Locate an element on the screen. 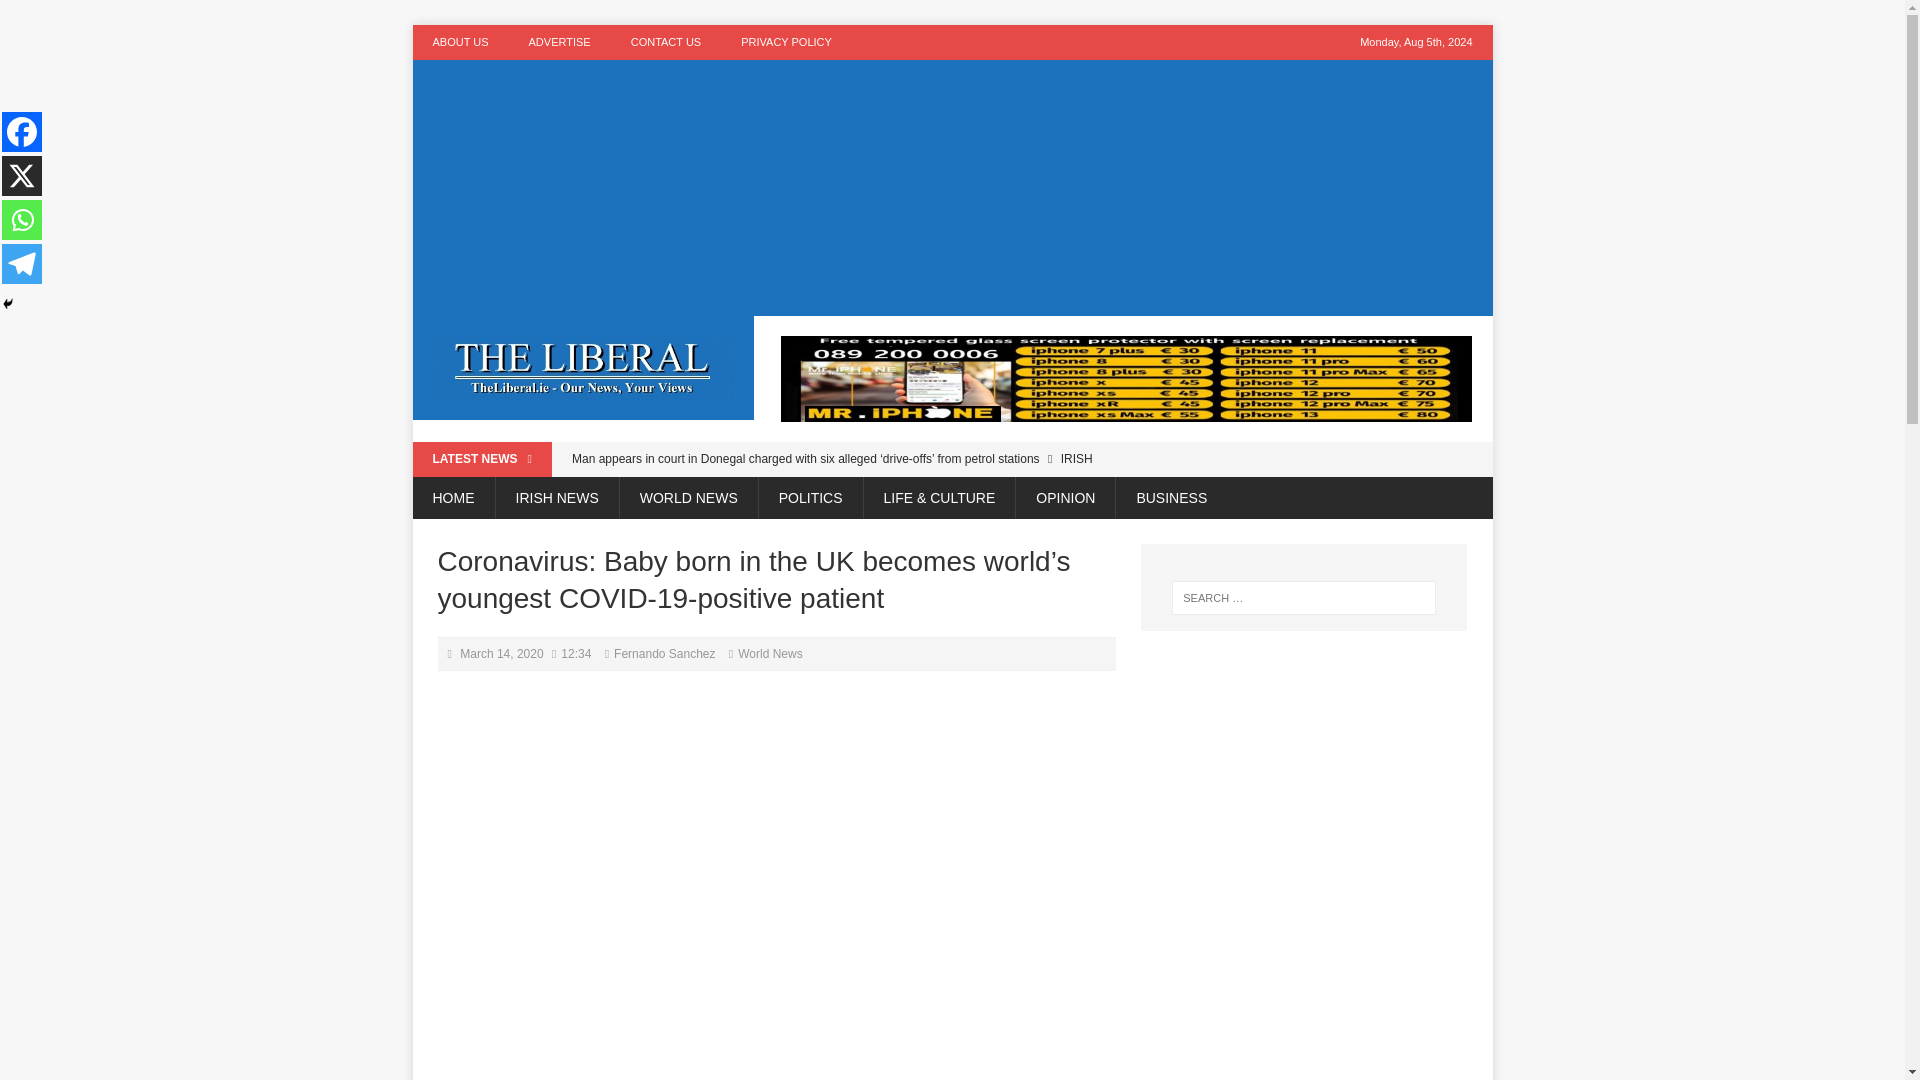 The height and width of the screenshot is (1080, 1920). CONTACT US is located at coordinates (666, 42).